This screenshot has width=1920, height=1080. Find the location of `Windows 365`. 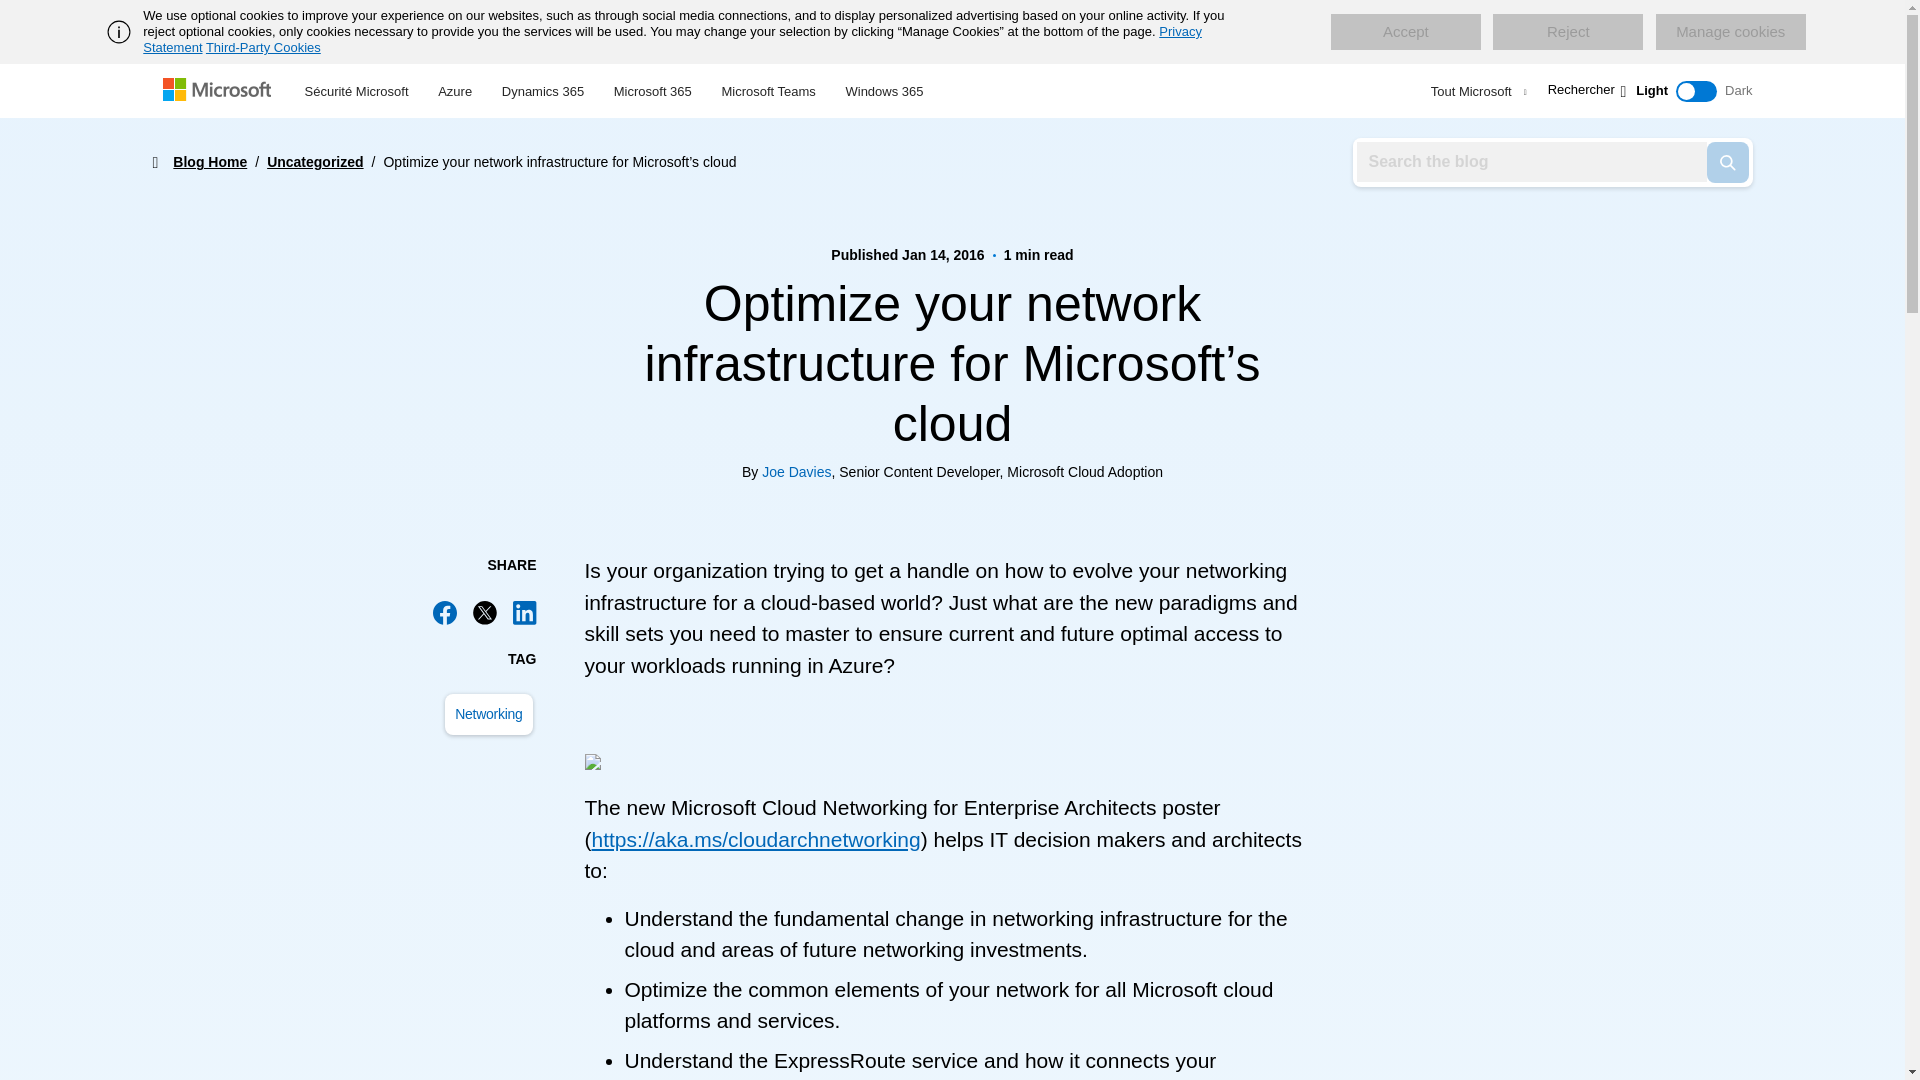

Windows 365 is located at coordinates (883, 88).